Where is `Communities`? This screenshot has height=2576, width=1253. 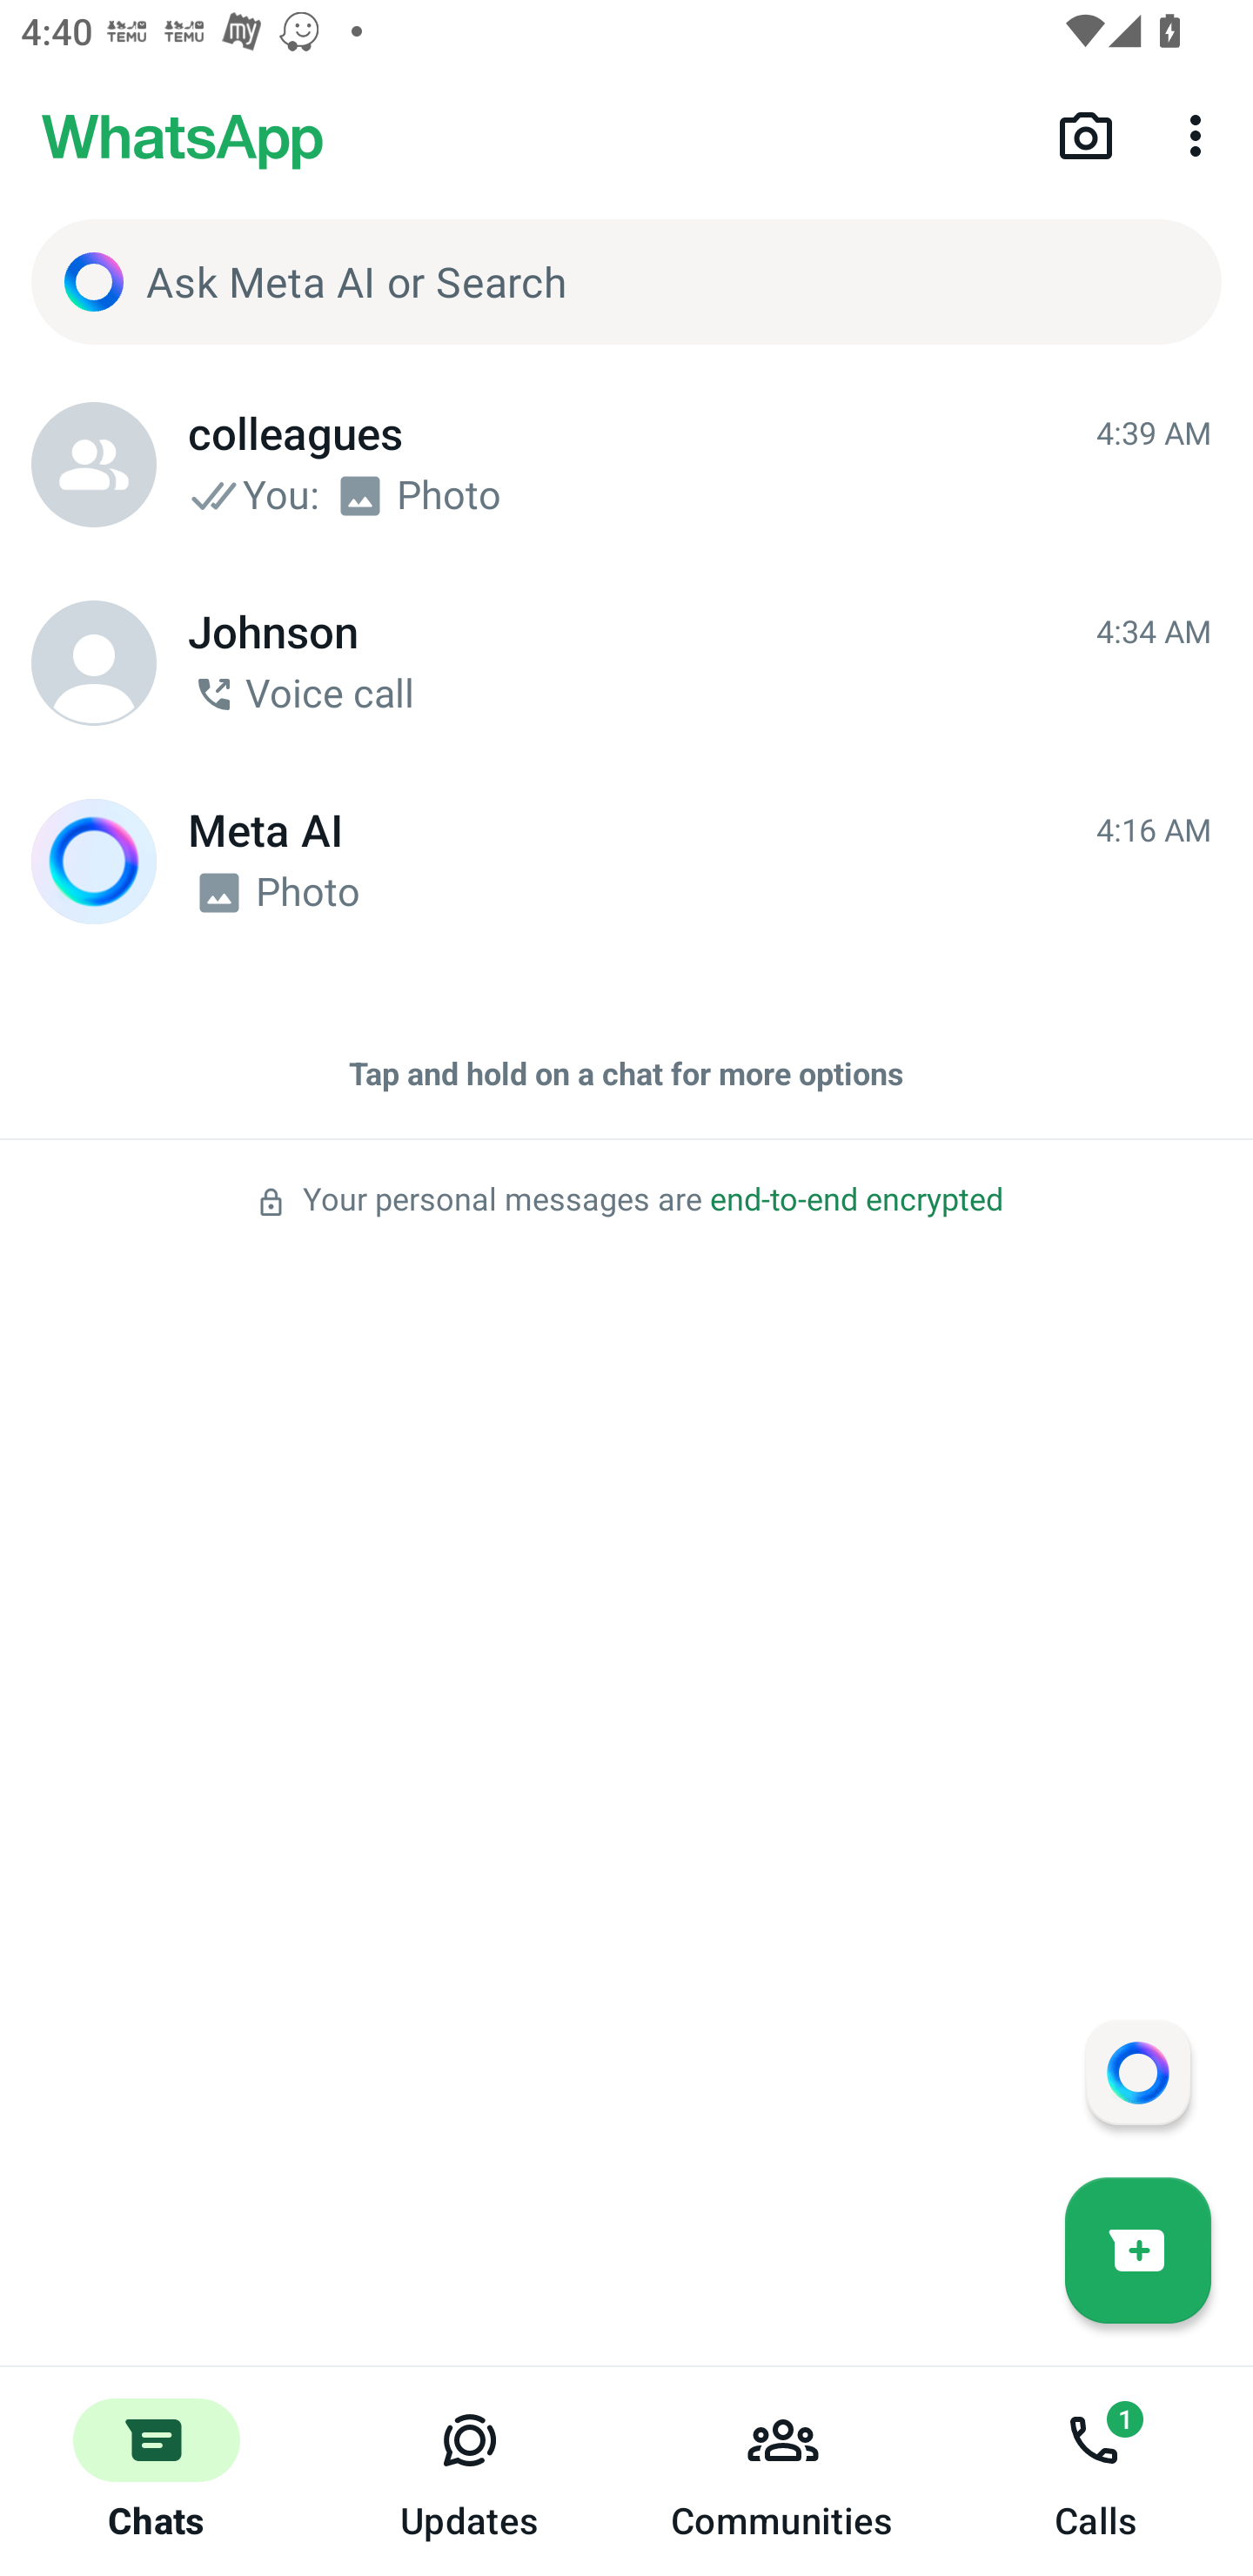 Communities is located at coordinates (783, 2472).